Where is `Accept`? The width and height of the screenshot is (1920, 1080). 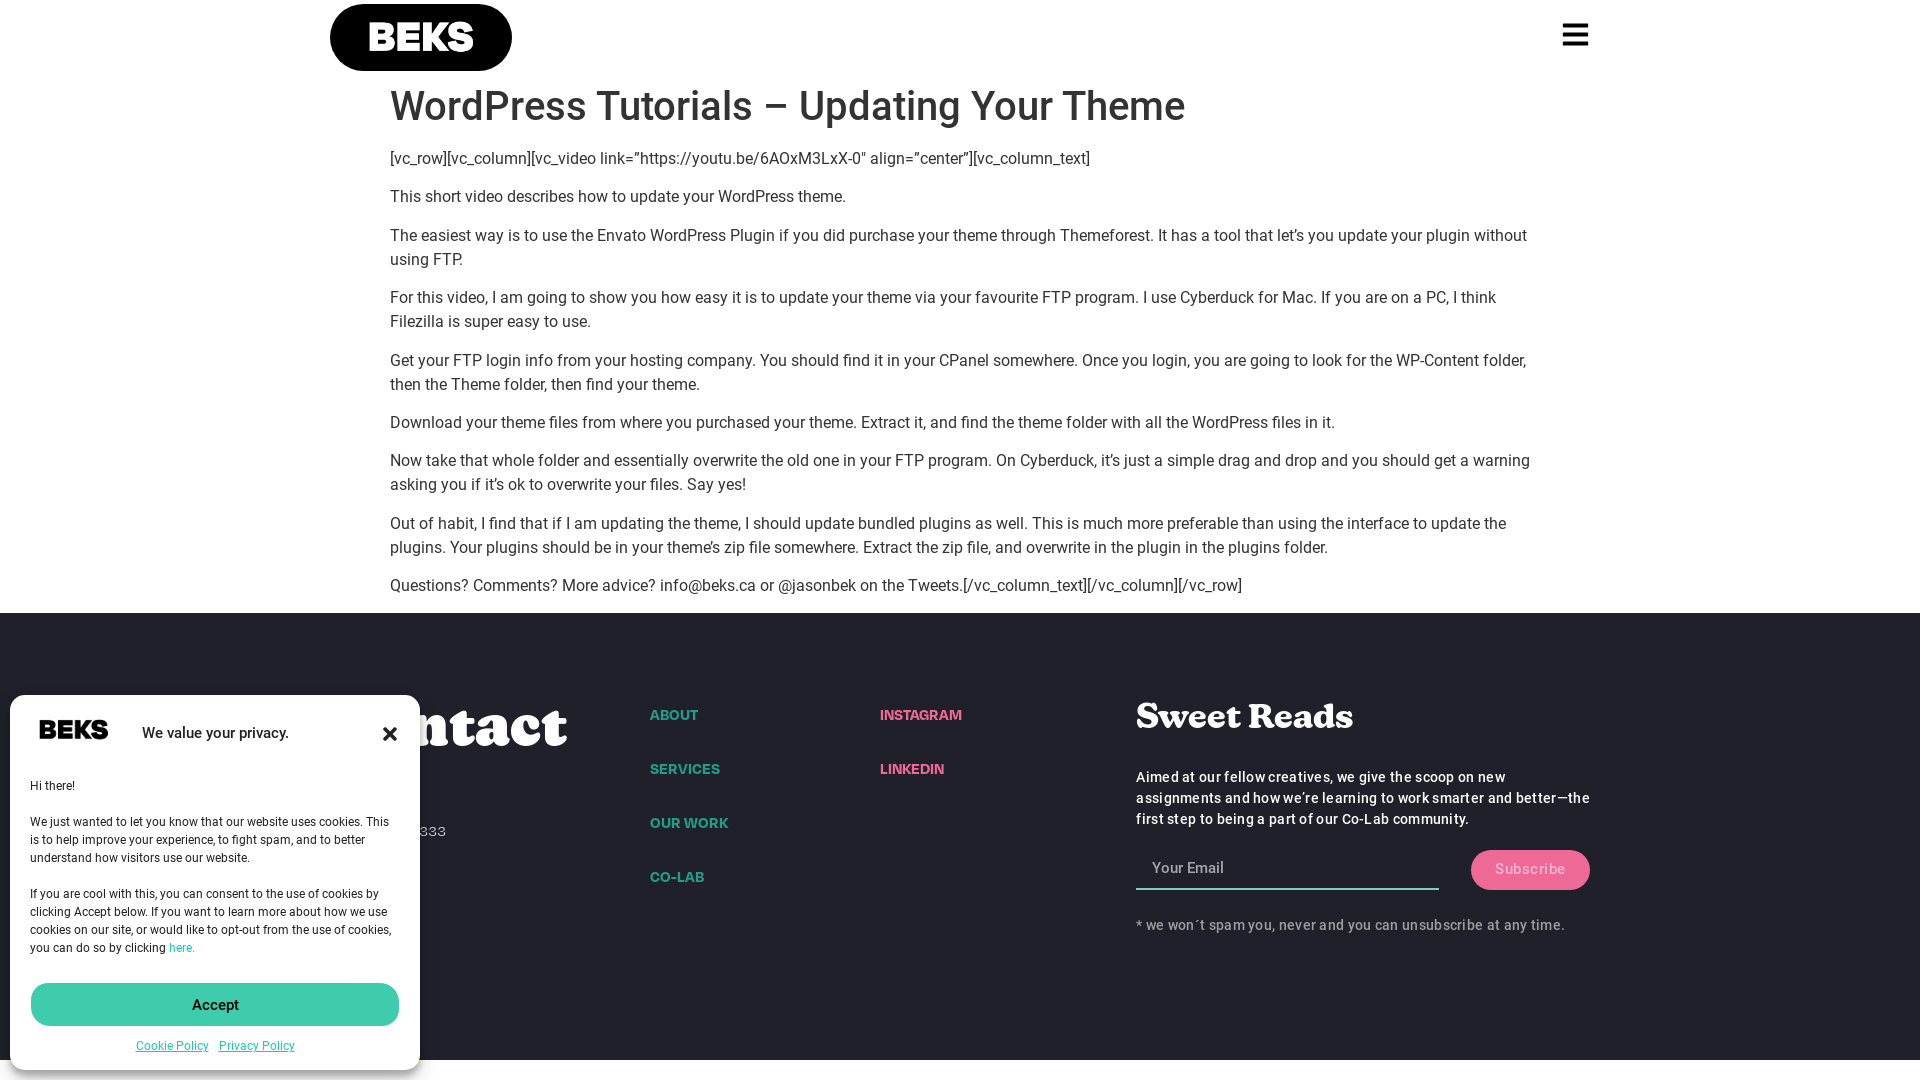 Accept is located at coordinates (215, 1004).